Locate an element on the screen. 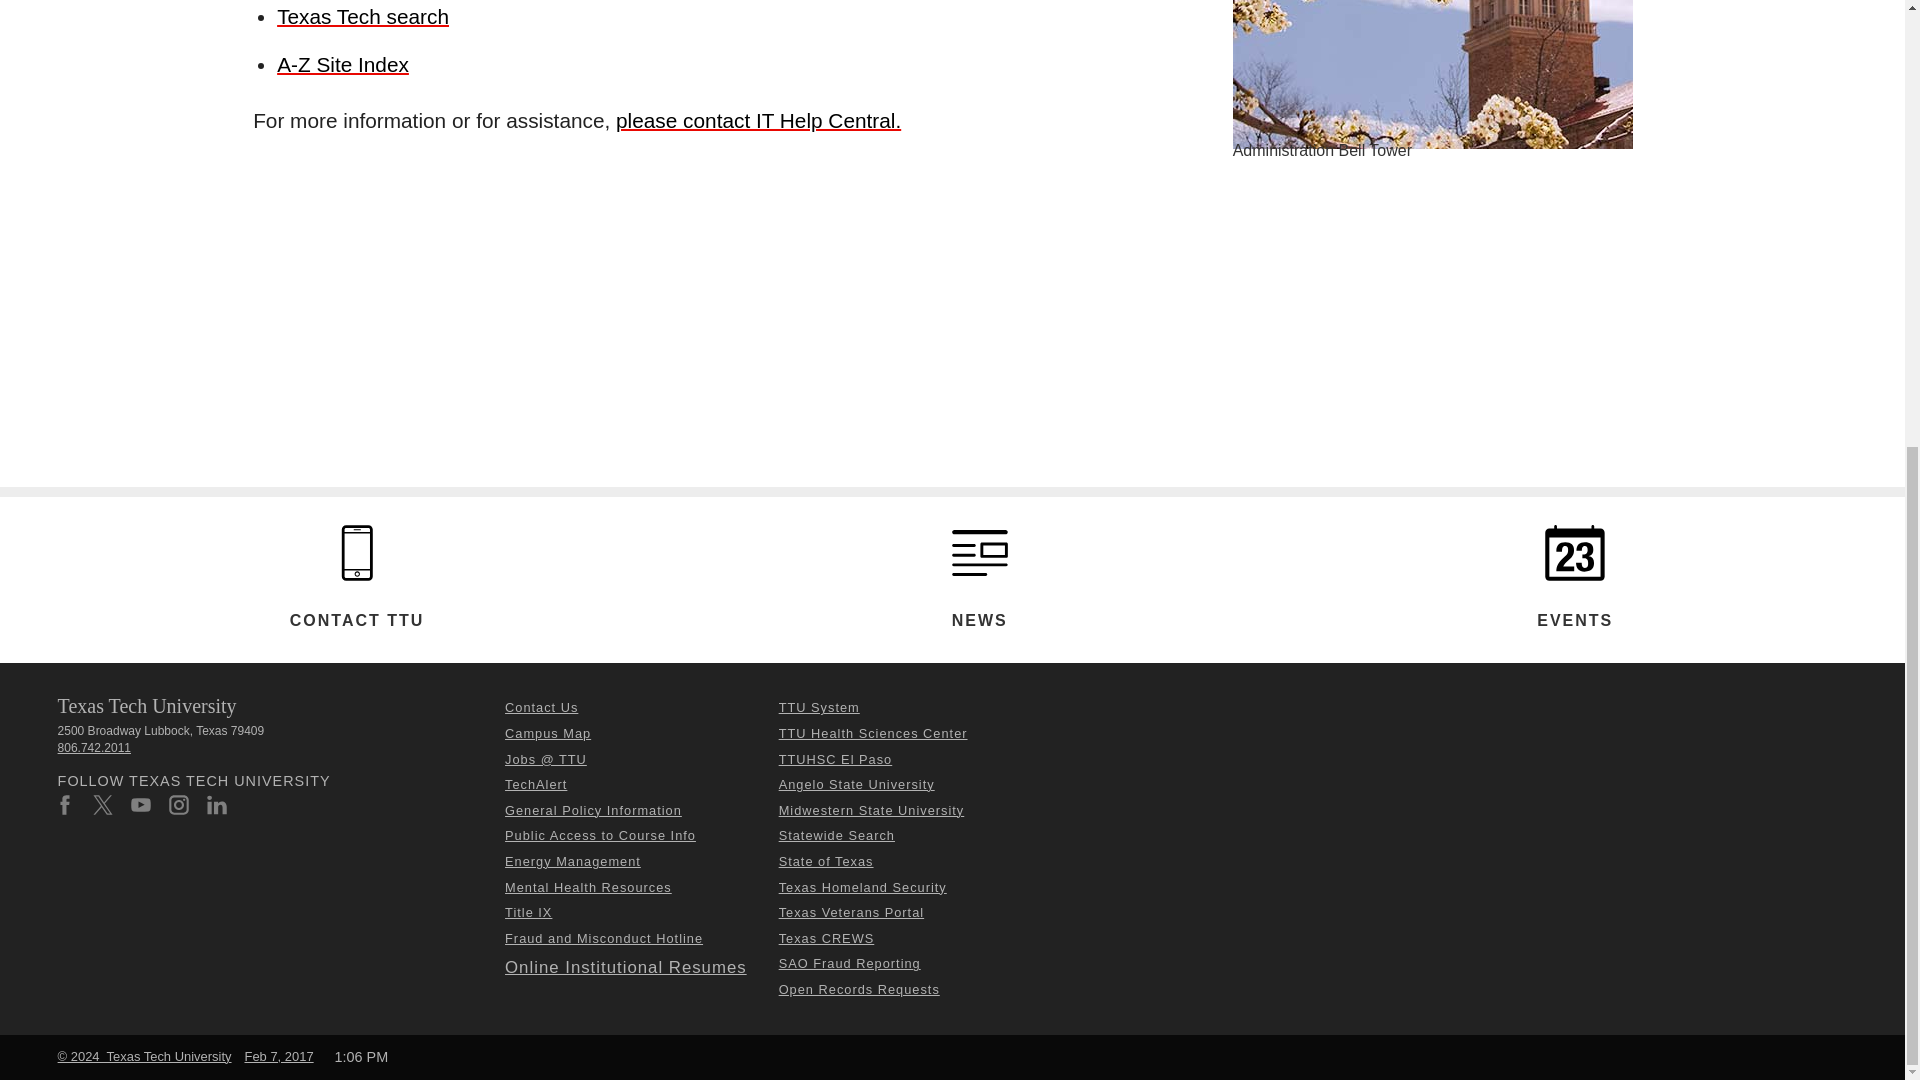 The width and height of the screenshot is (1920, 1080). CONTACT CONTACT TTUCONTACT CONTACT TTU is located at coordinates (356, 552).